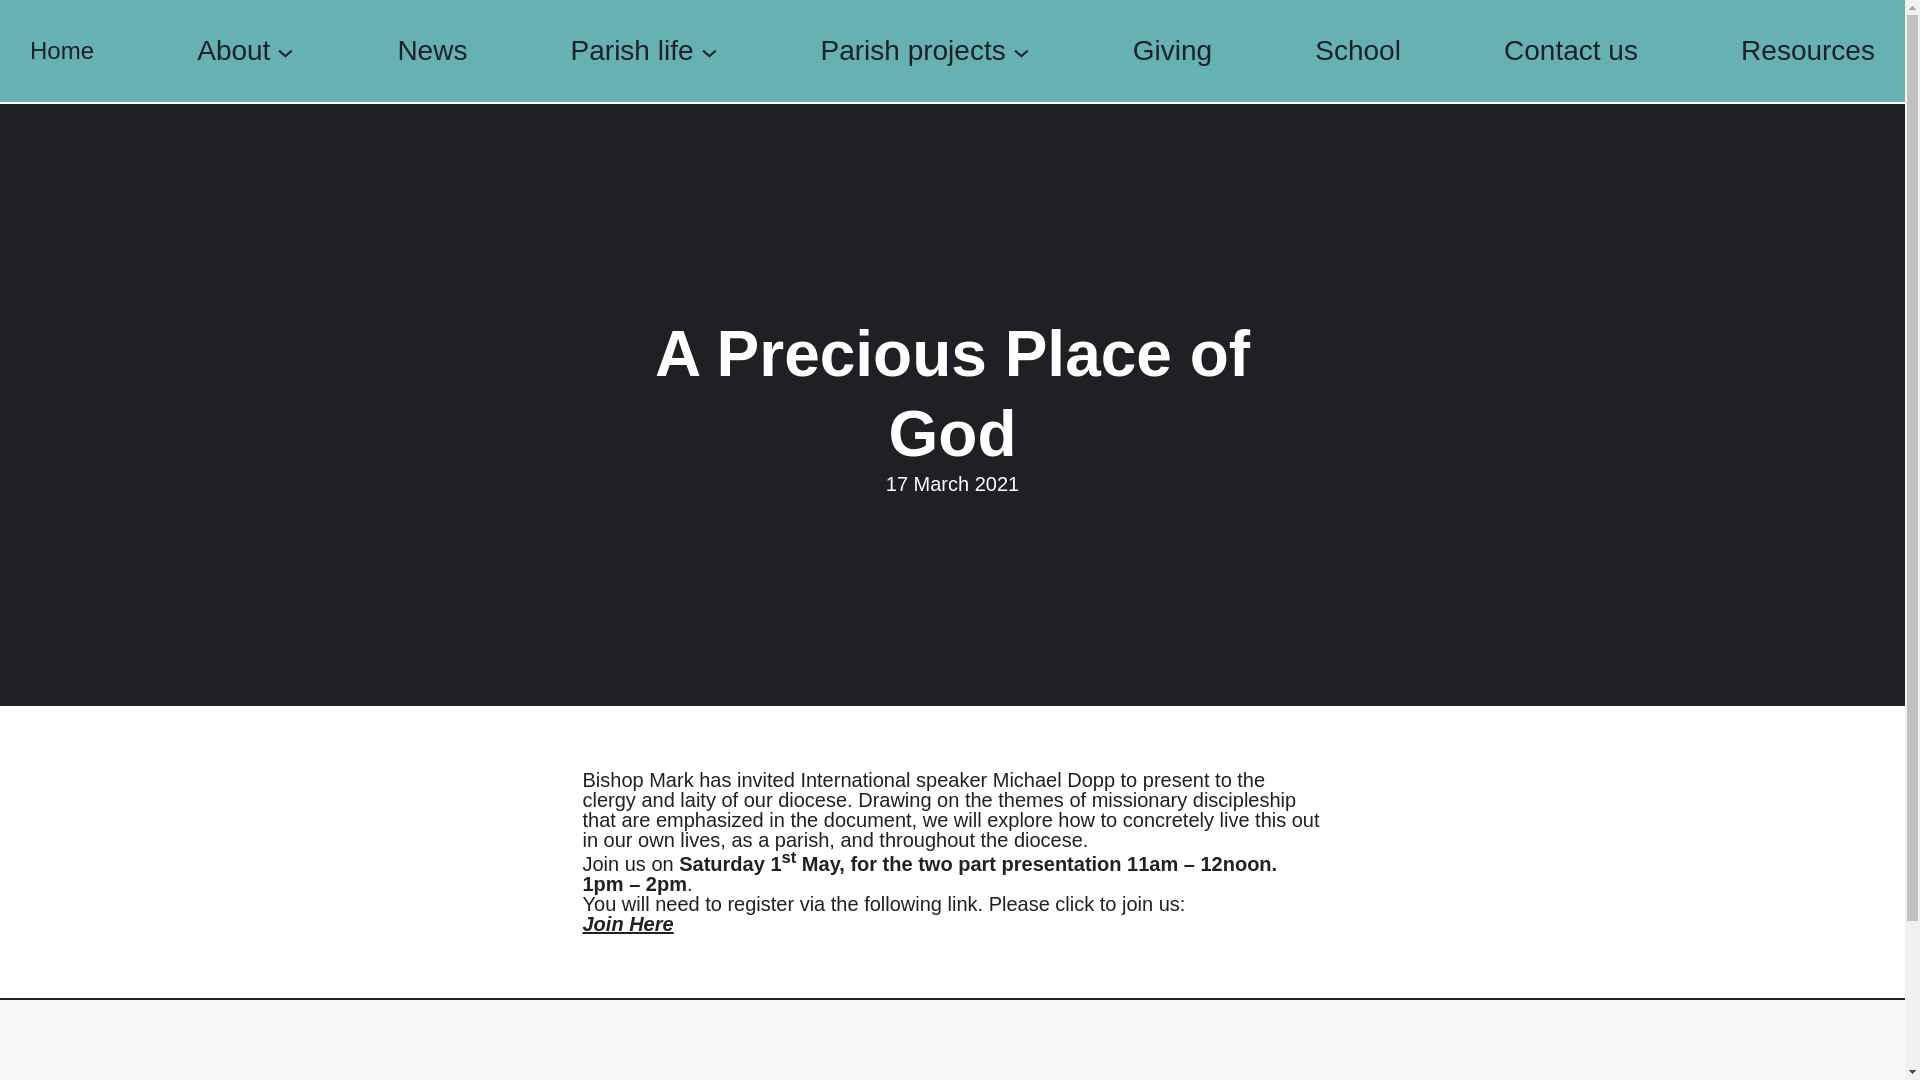 The image size is (1920, 1080). I want to click on Home, so click(62, 51).